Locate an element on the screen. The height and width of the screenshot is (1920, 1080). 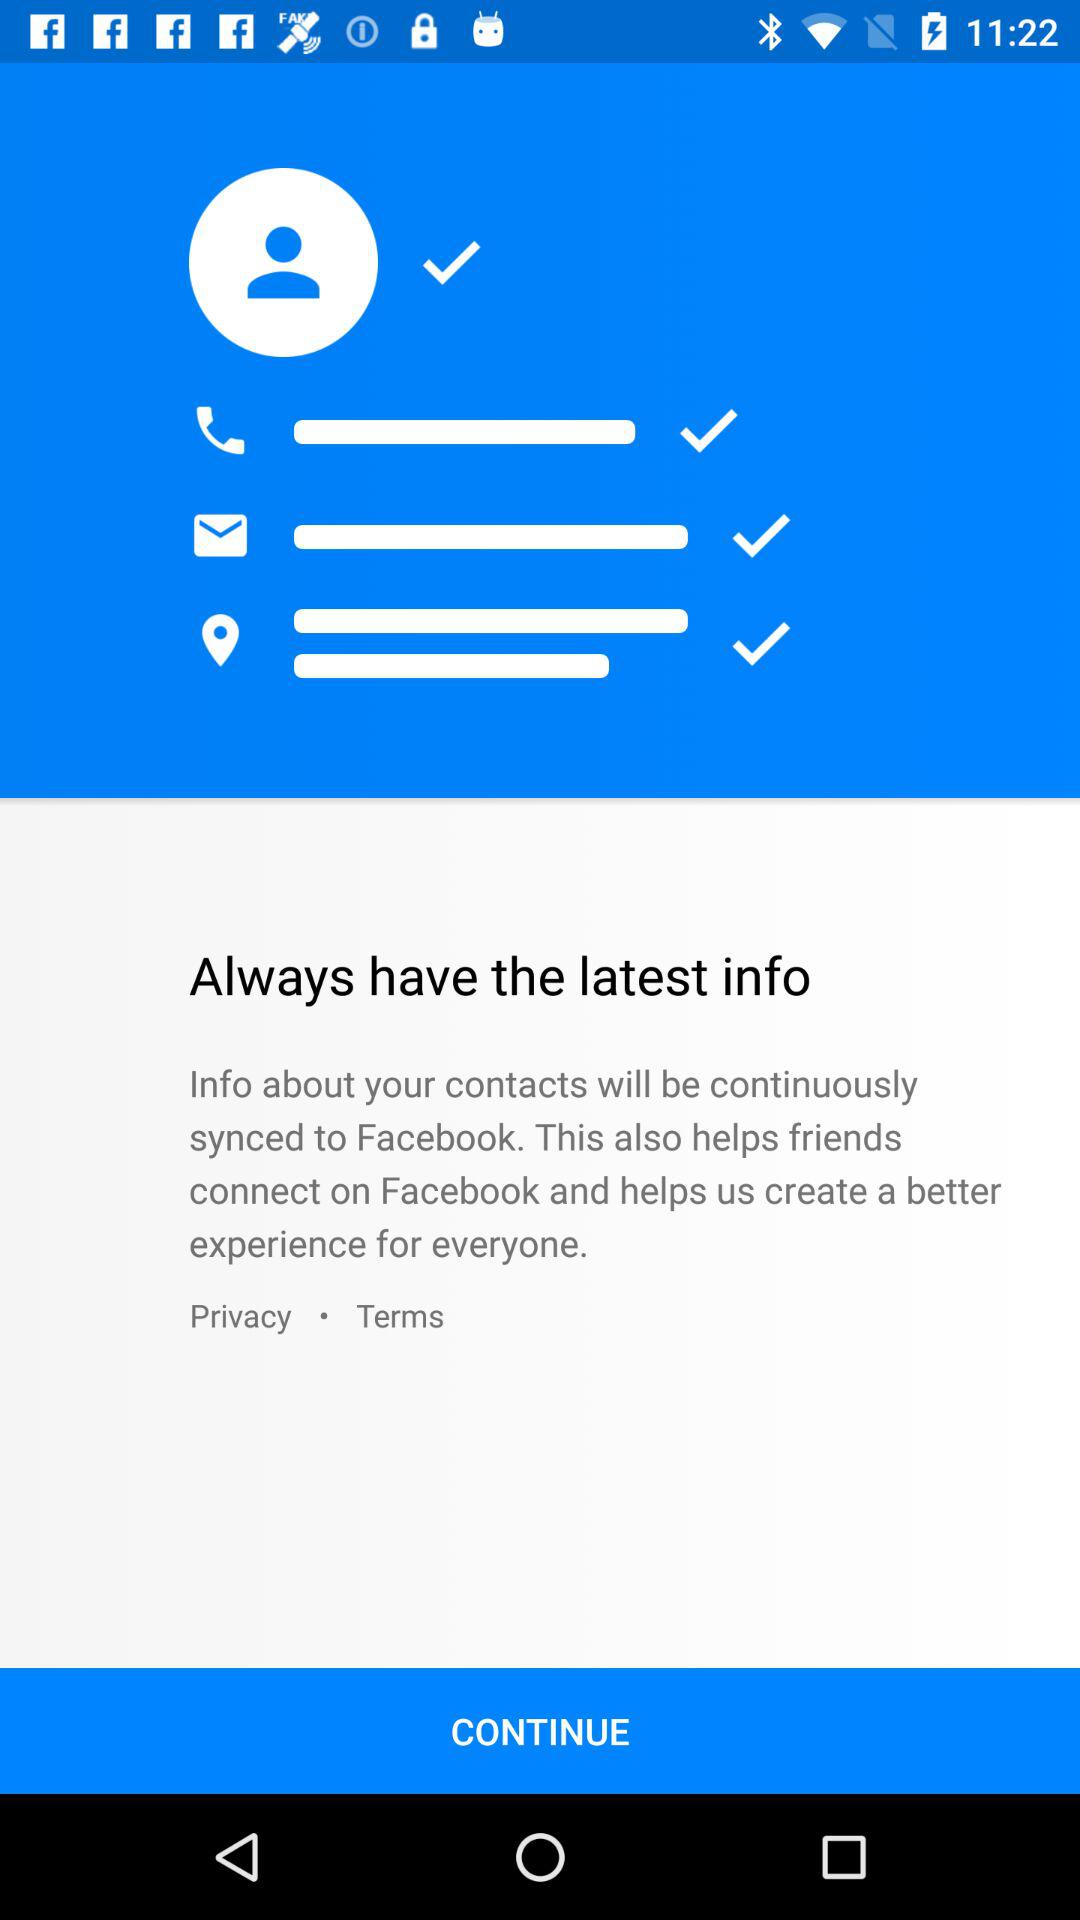
turn off item above continue is located at coordinates (400, 1314).